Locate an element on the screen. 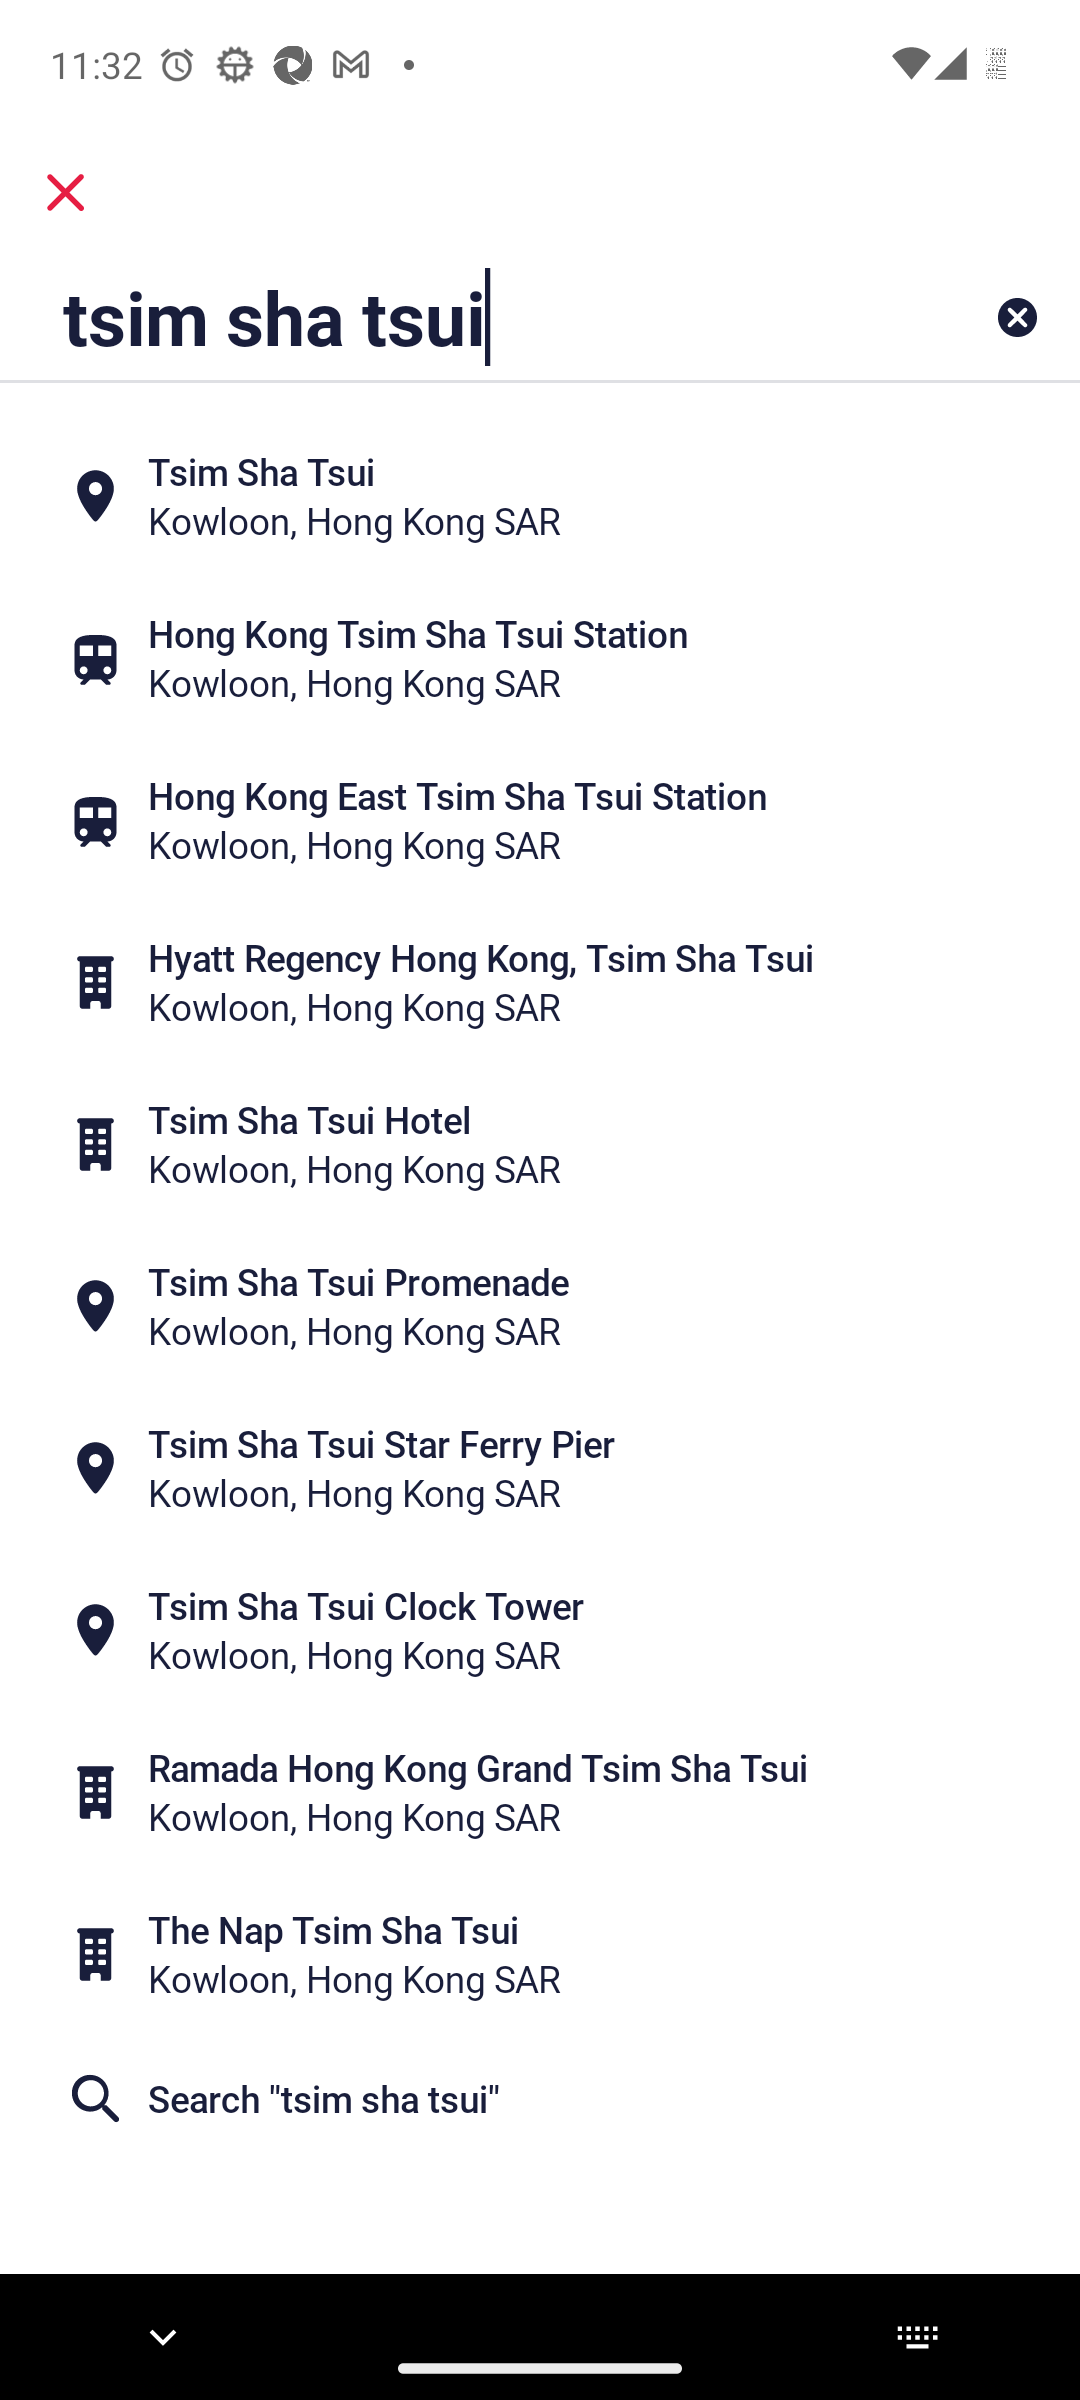 The height and width of the screenshot is (2400, 1080). Search "tsim sha tsui" is located at coordinates (540, 2098).